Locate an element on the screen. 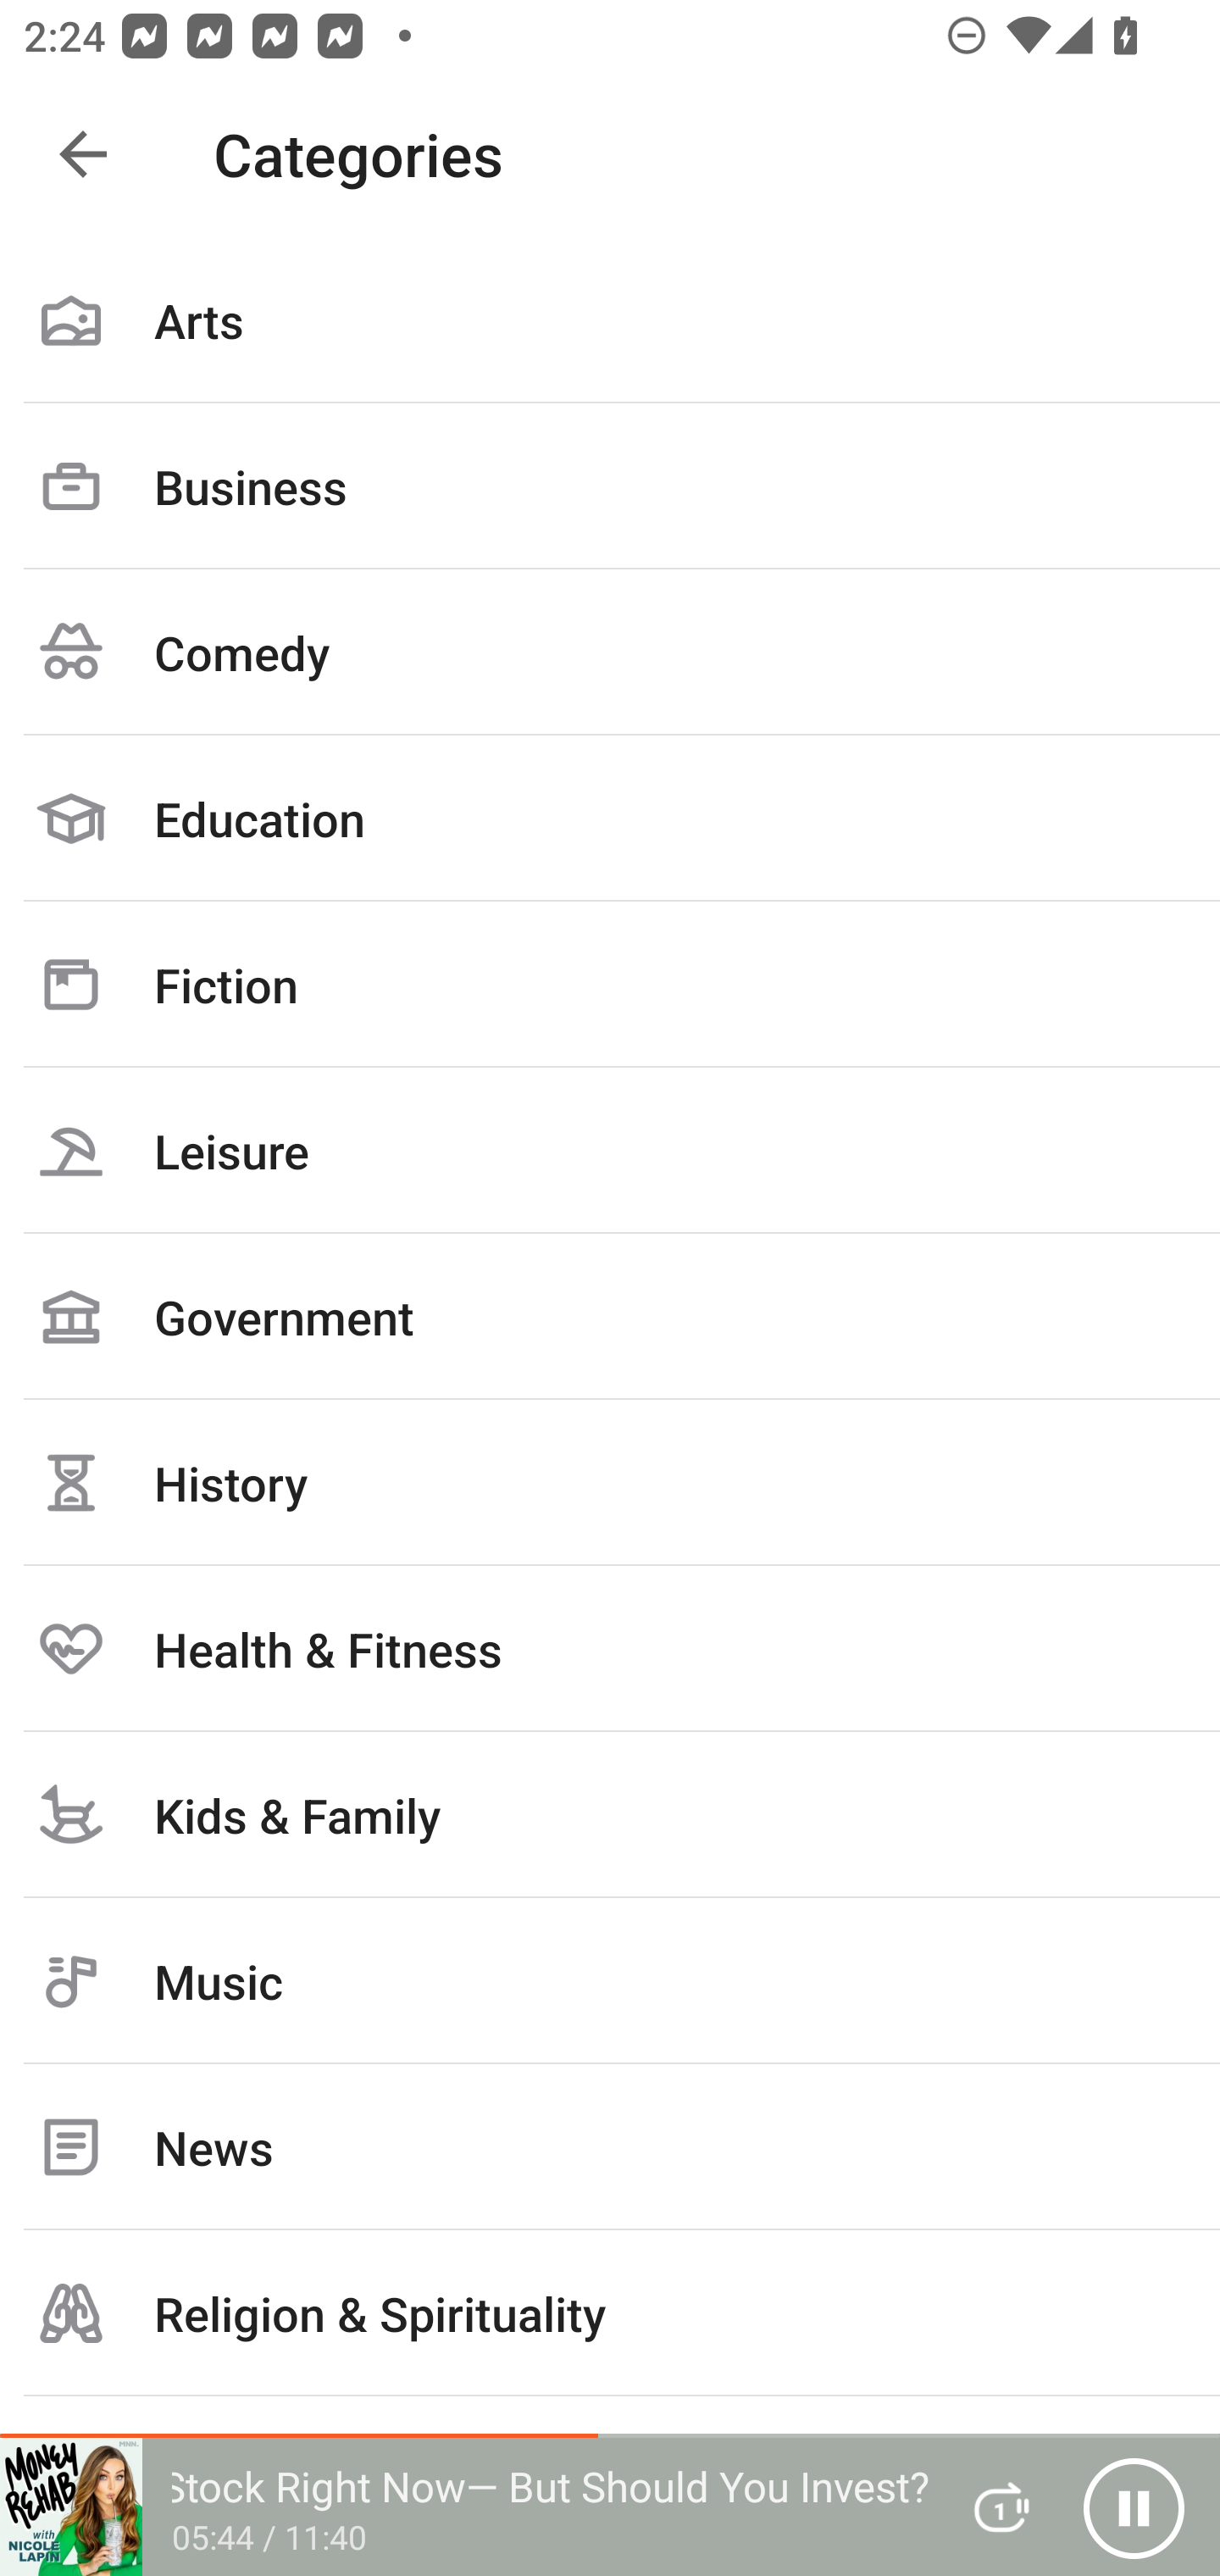 The image size is (1220, 2576). Kids & Family is located at coordinates (610, 1814).